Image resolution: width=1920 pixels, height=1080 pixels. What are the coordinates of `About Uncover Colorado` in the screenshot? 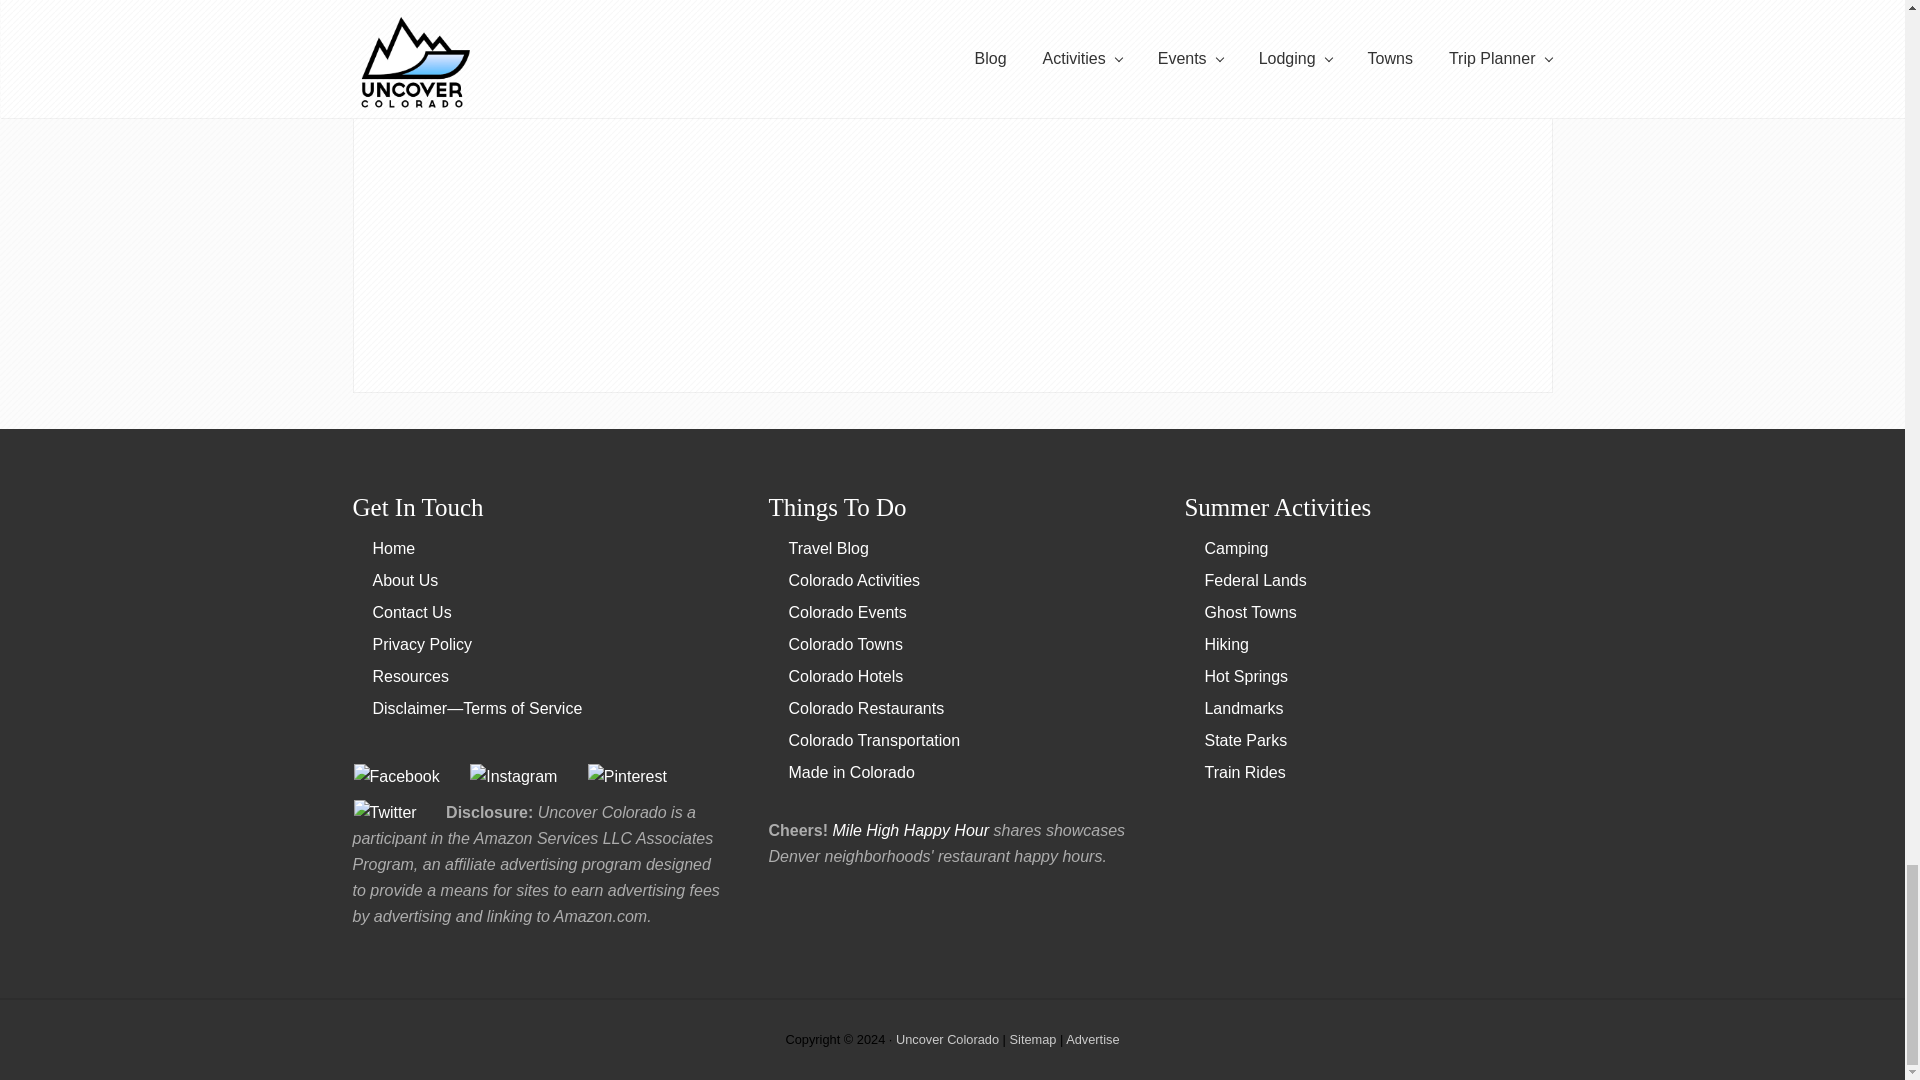 It's located at (404, 580).